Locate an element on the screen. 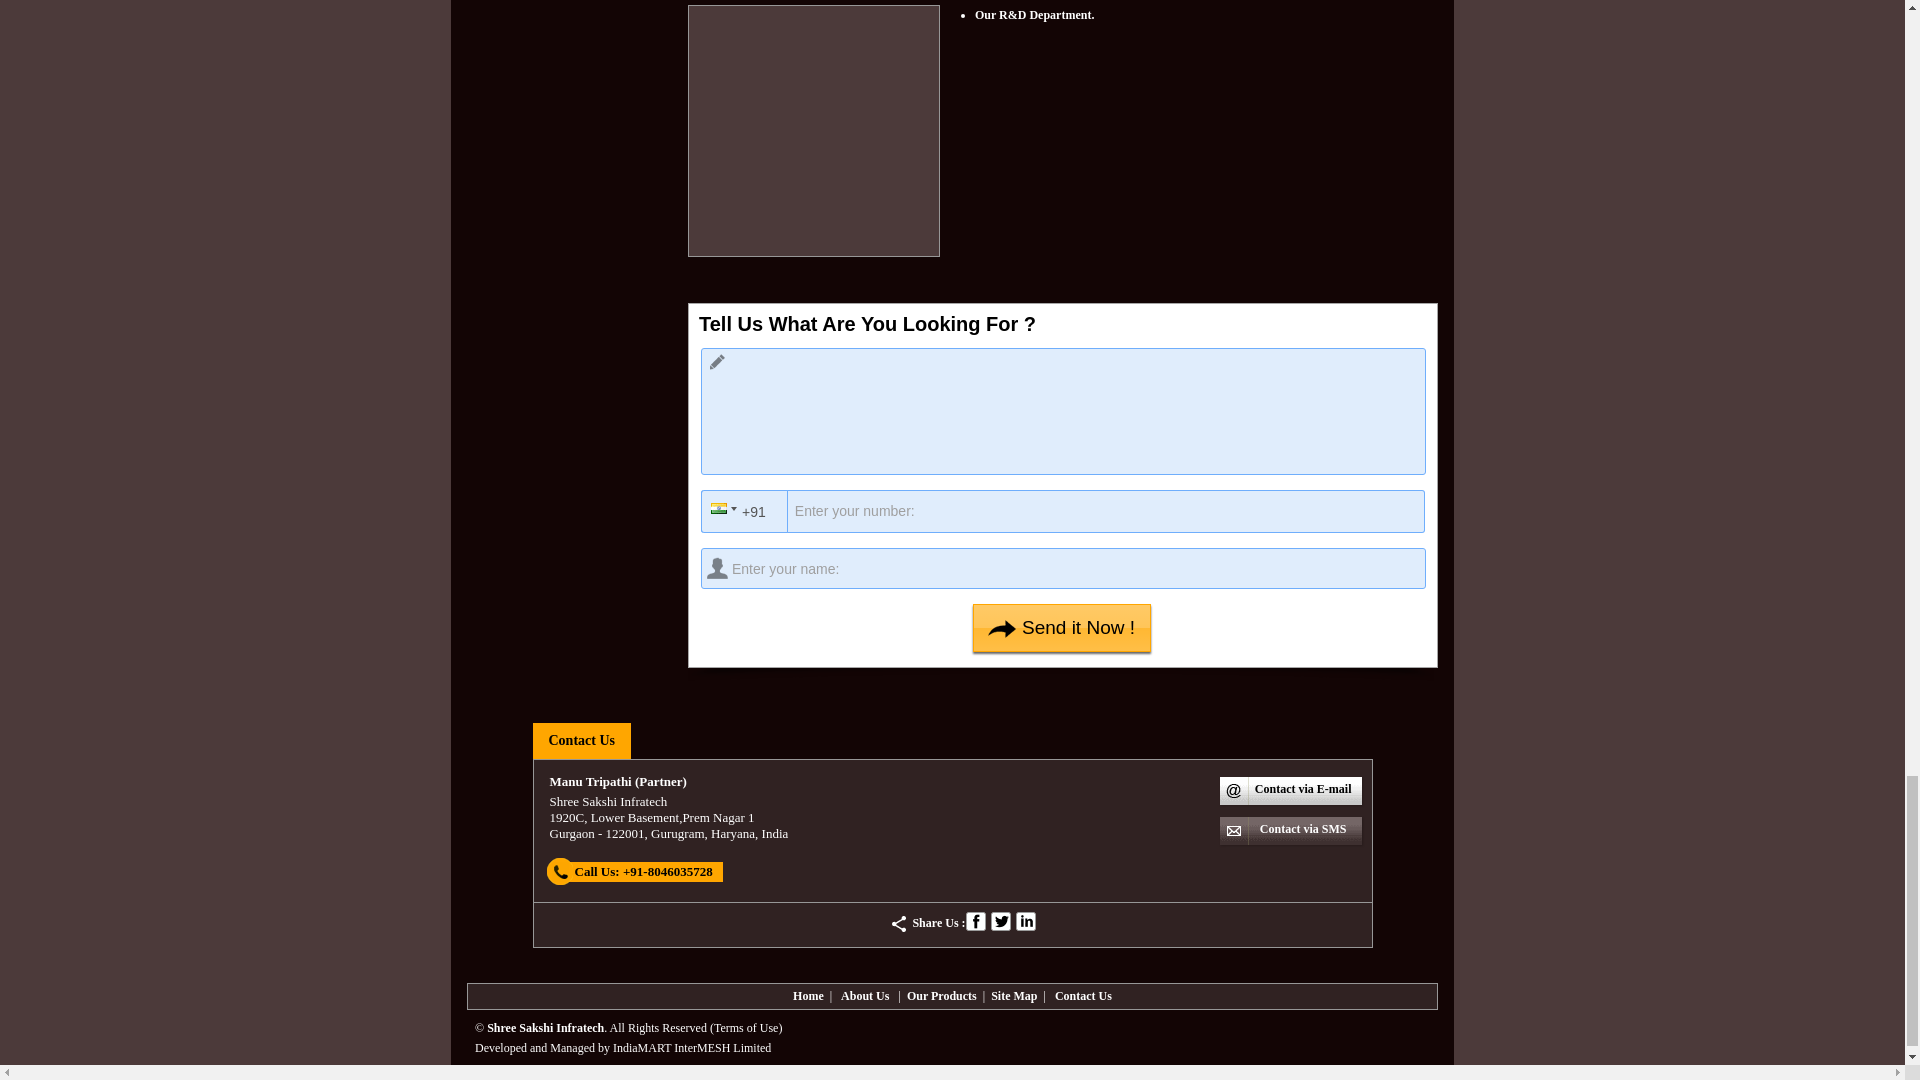 Image resolution: width=1920 pixels, height=1080 pixels. Send it Now ! is located at coordinates (1062, 628).